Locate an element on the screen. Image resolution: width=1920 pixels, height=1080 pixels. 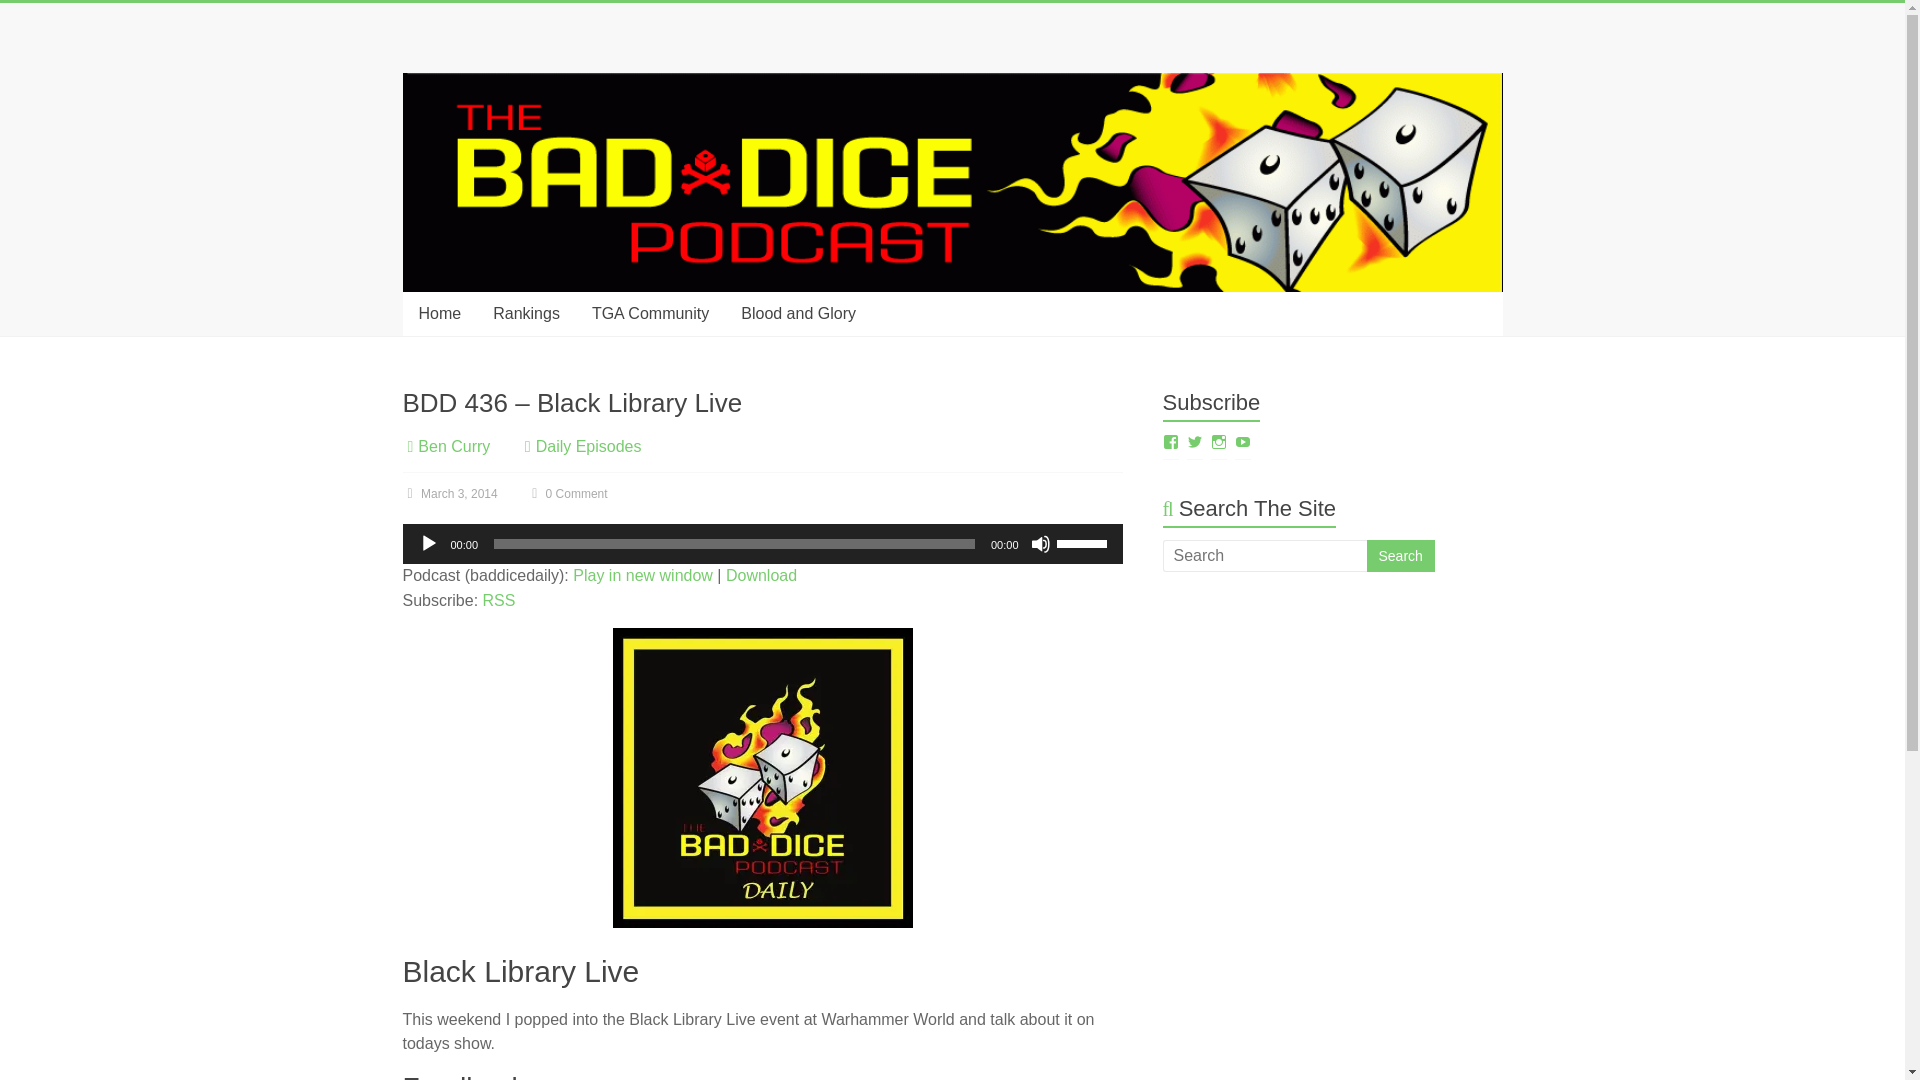
TGA Community is located at coordinates (650, 313).